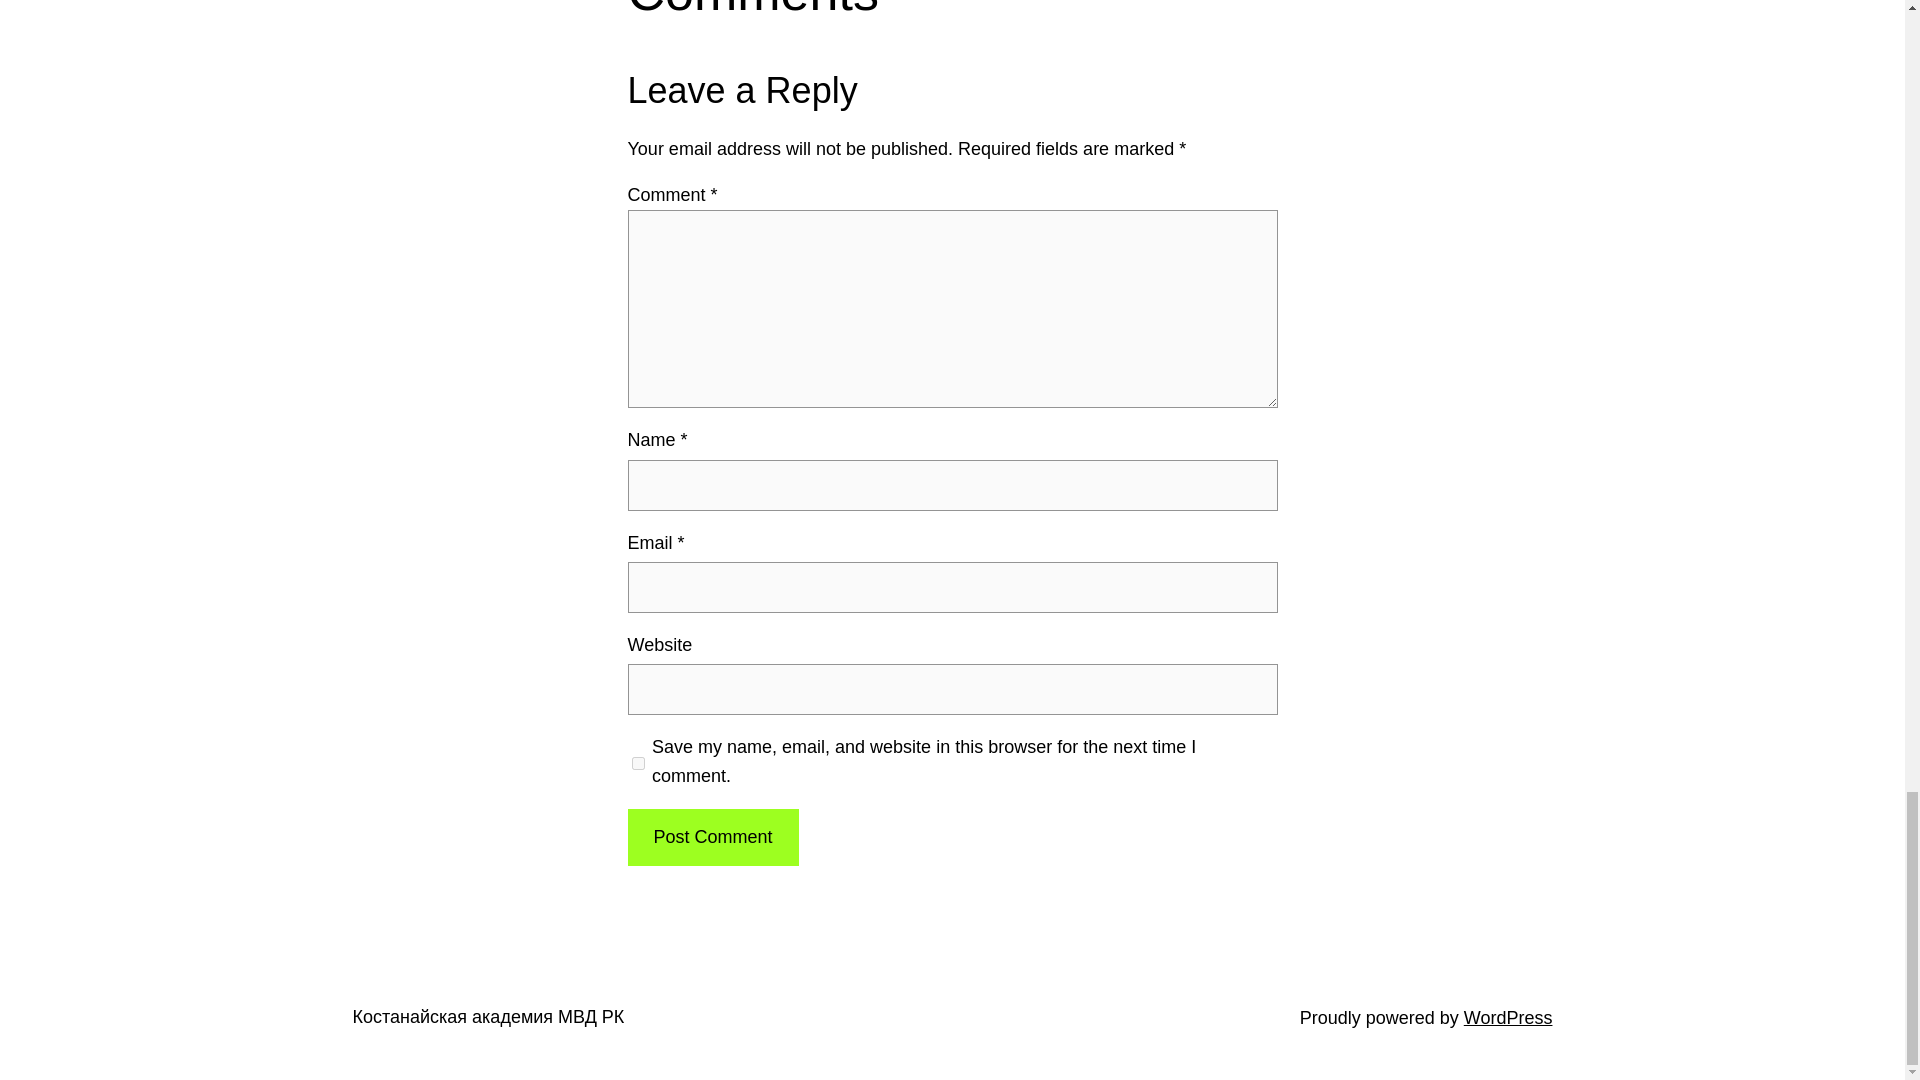 This screenshot has width=1920, height=1080. Describe the element at coordinates (1508, 1016) in the screenshot. I see `WordPress` at that location.